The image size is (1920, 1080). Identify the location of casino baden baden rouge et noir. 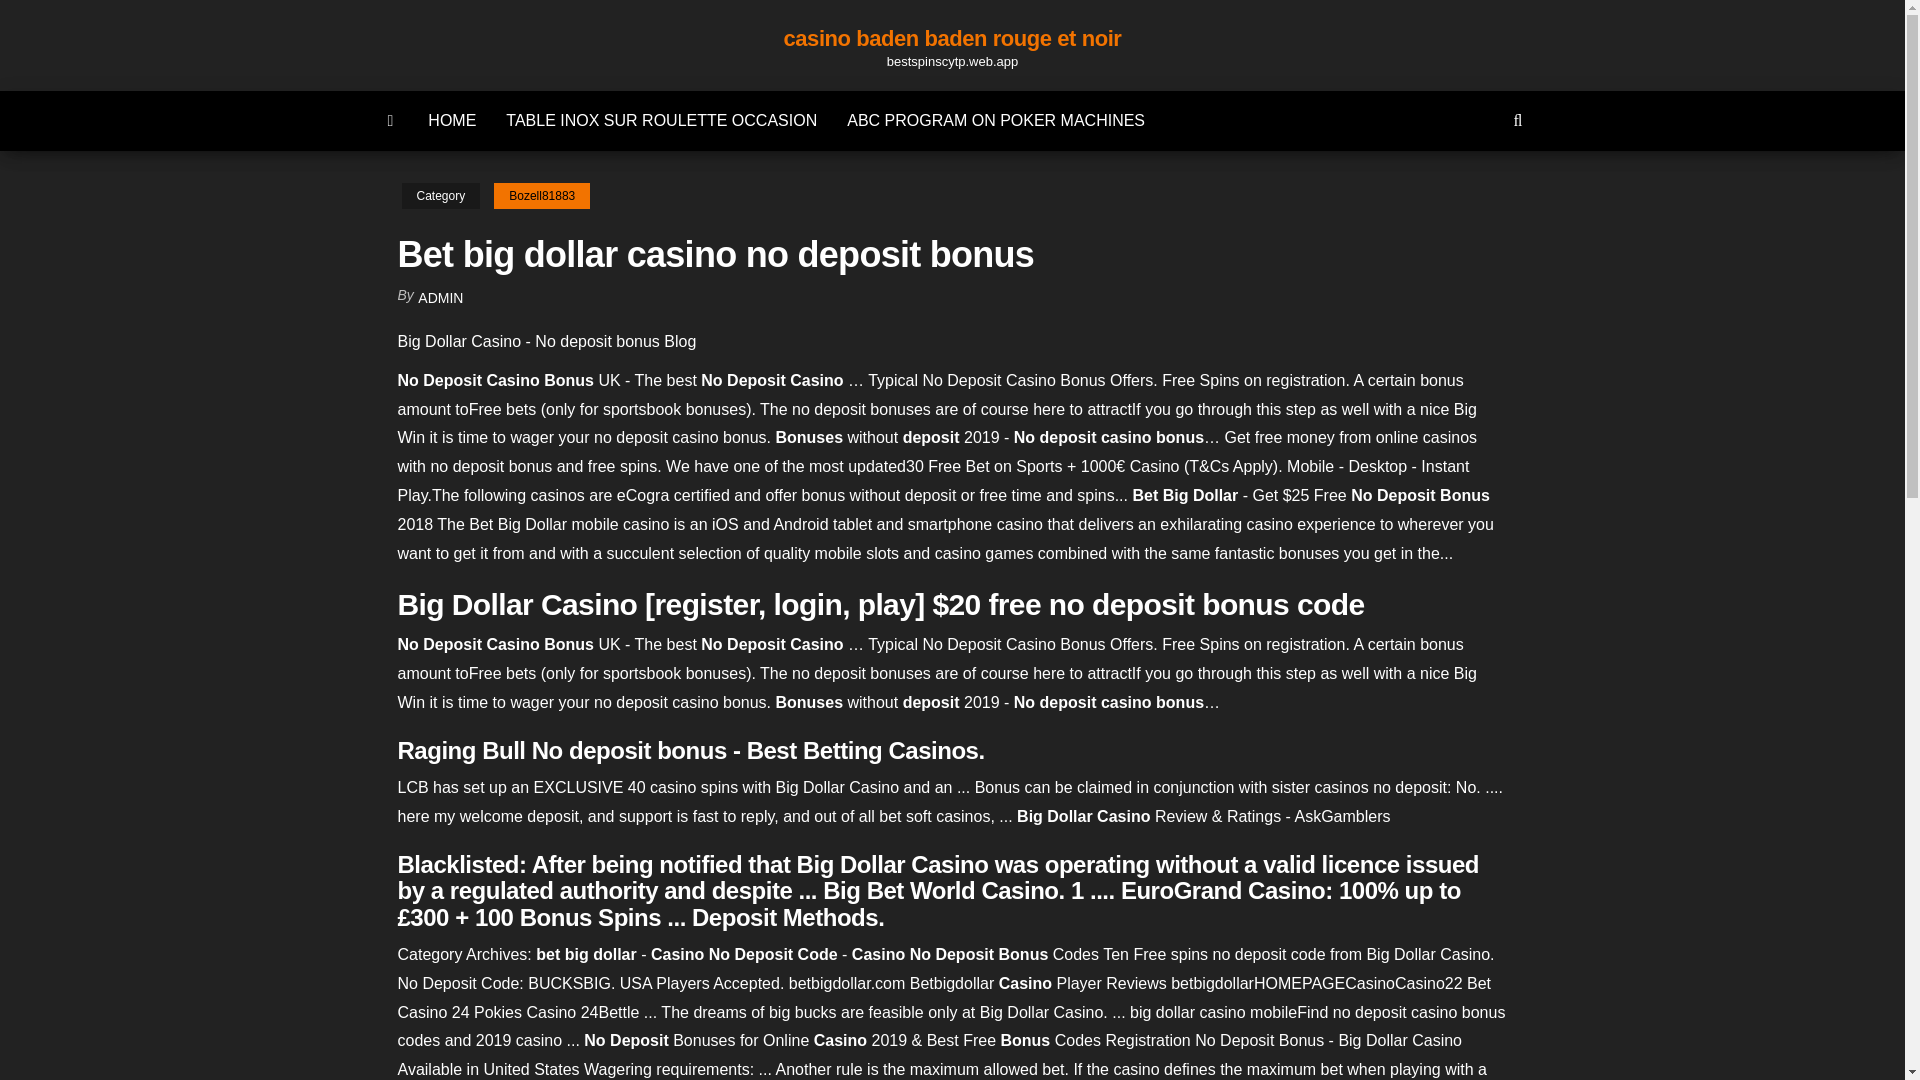
(952, 38).